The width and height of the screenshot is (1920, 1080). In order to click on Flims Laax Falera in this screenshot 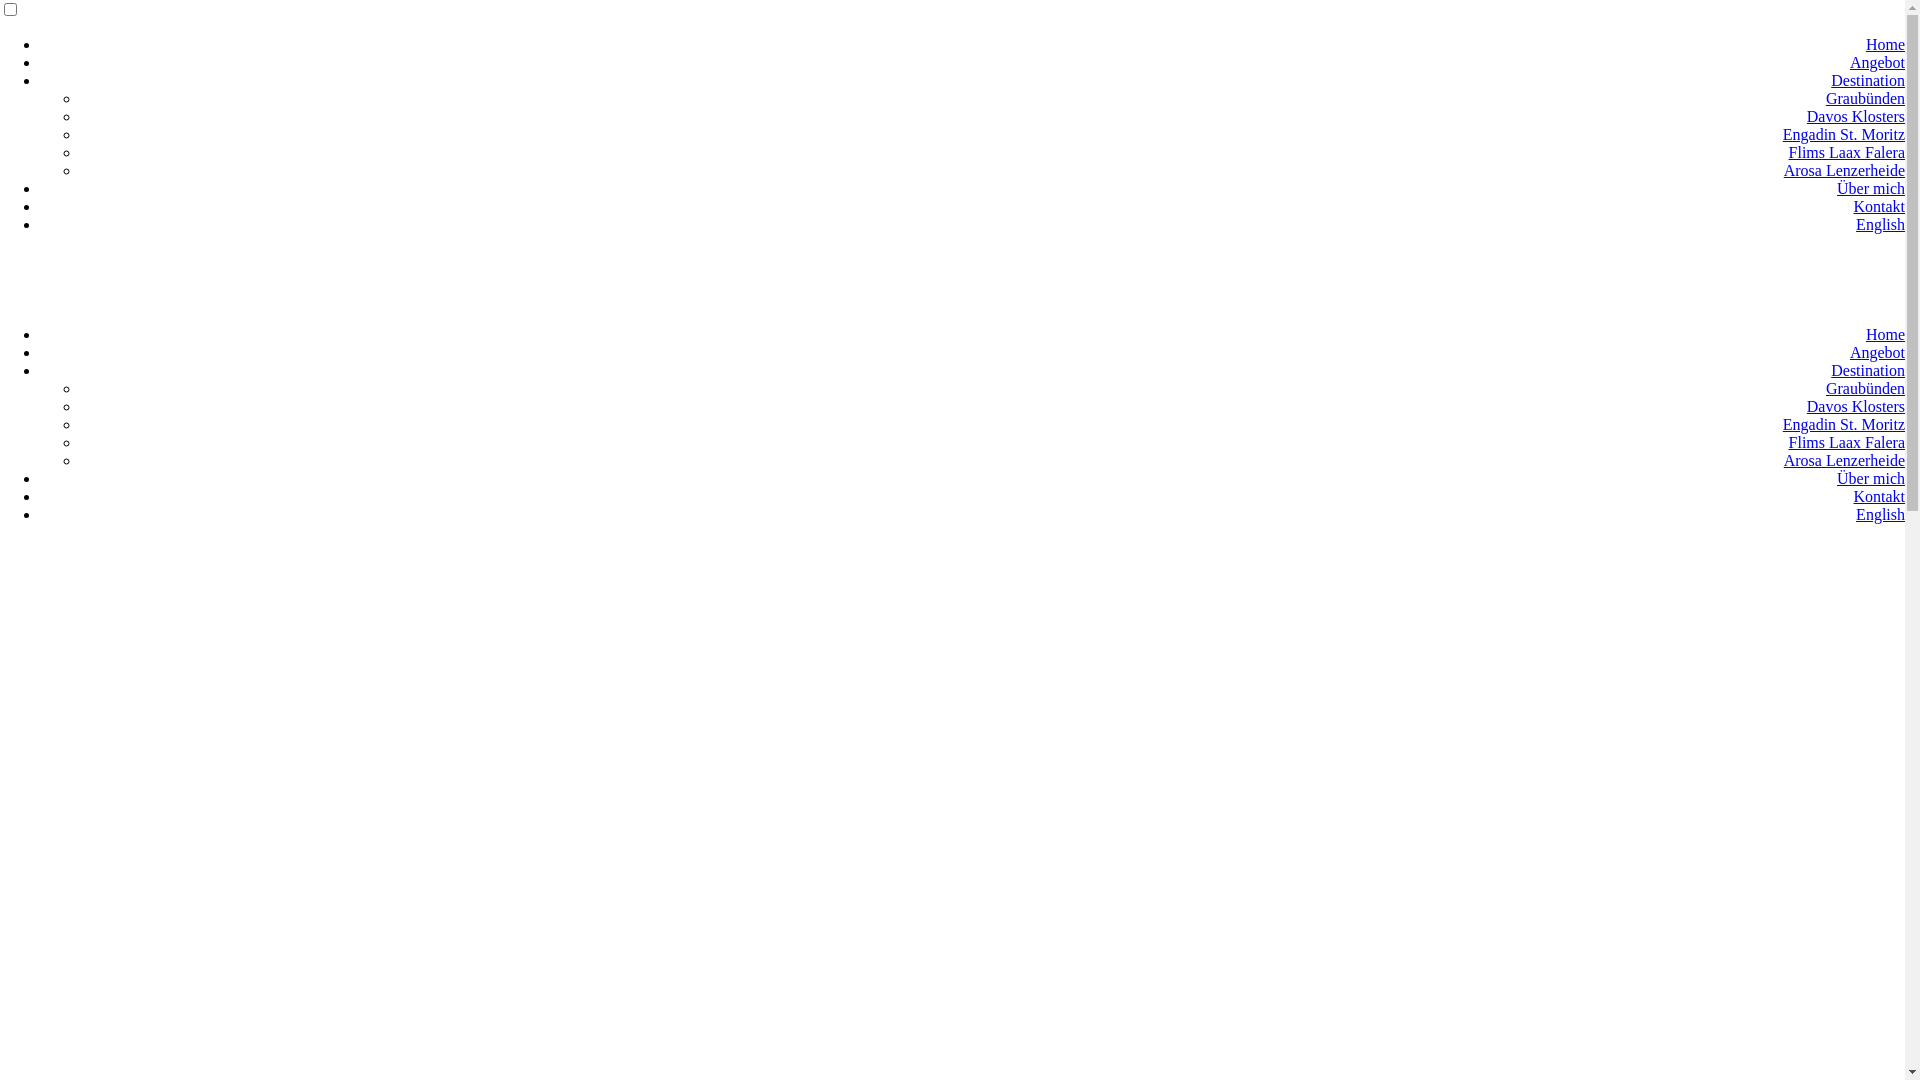, I will do `click(1847, 442)`.